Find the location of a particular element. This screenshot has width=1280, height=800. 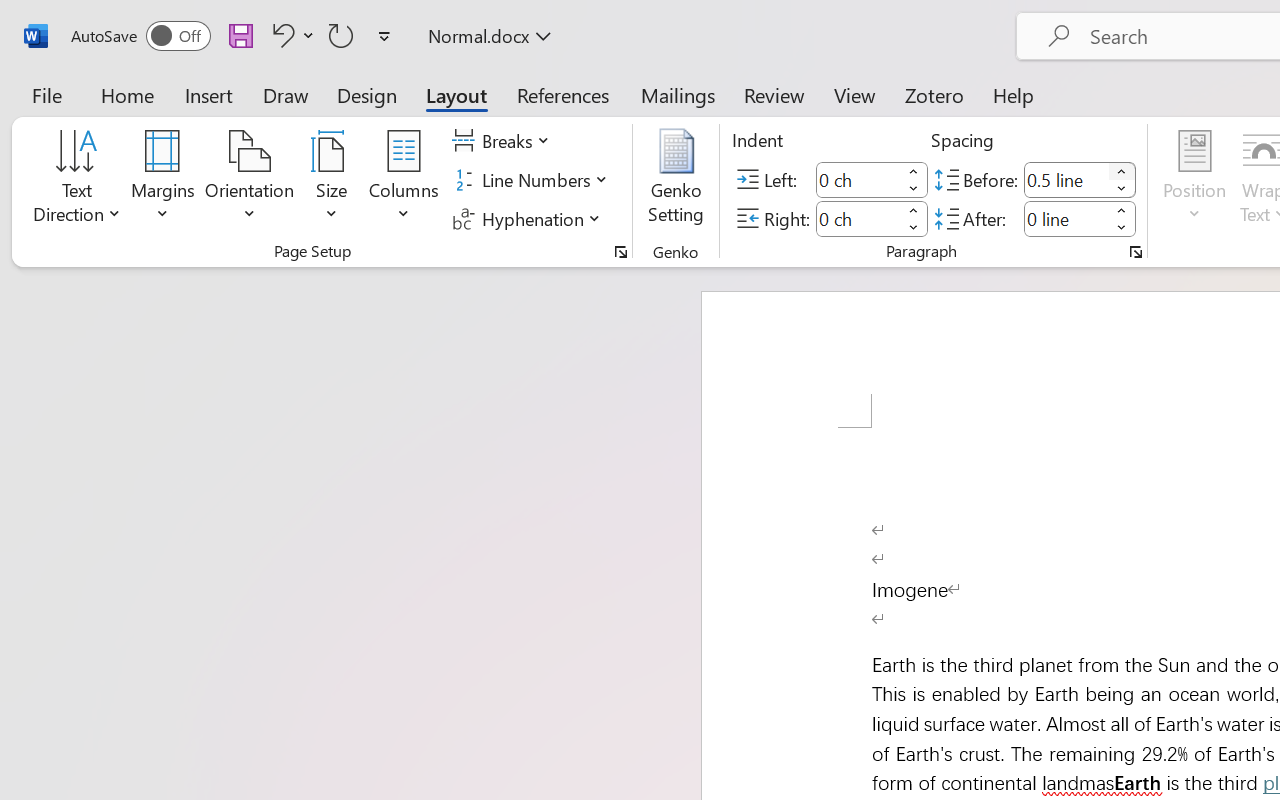

Spacing Before is located at coordinates (1066, 180).